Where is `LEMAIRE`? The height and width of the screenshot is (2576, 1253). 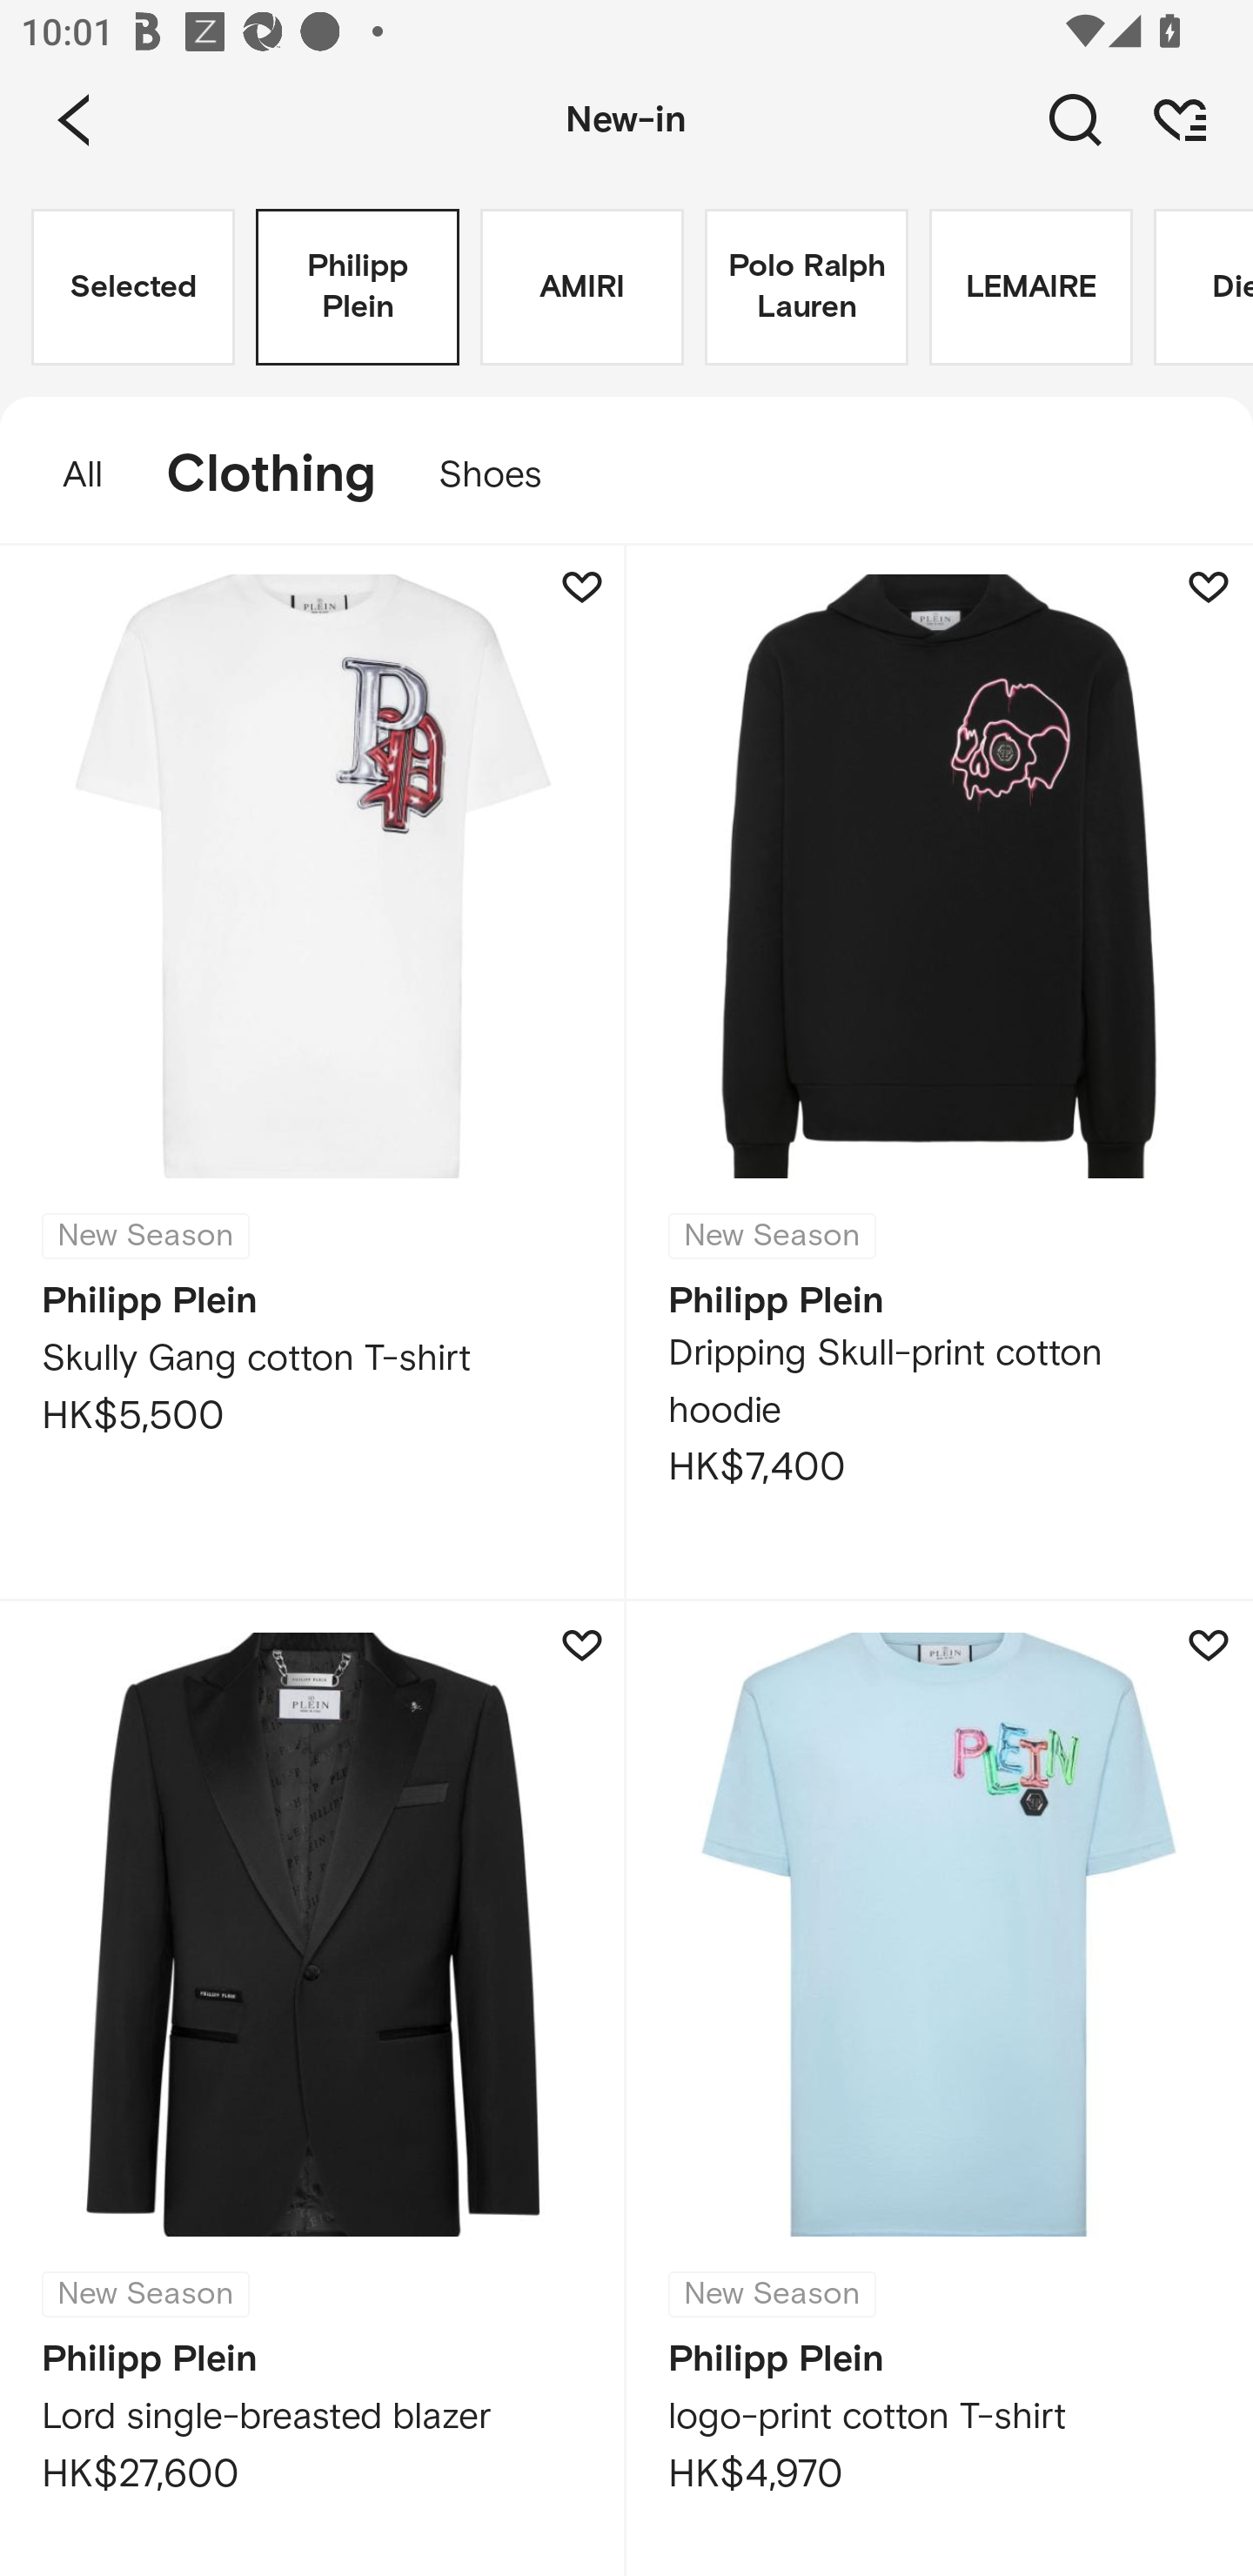
LEMAIRE is located at coordinates (1030, 287).